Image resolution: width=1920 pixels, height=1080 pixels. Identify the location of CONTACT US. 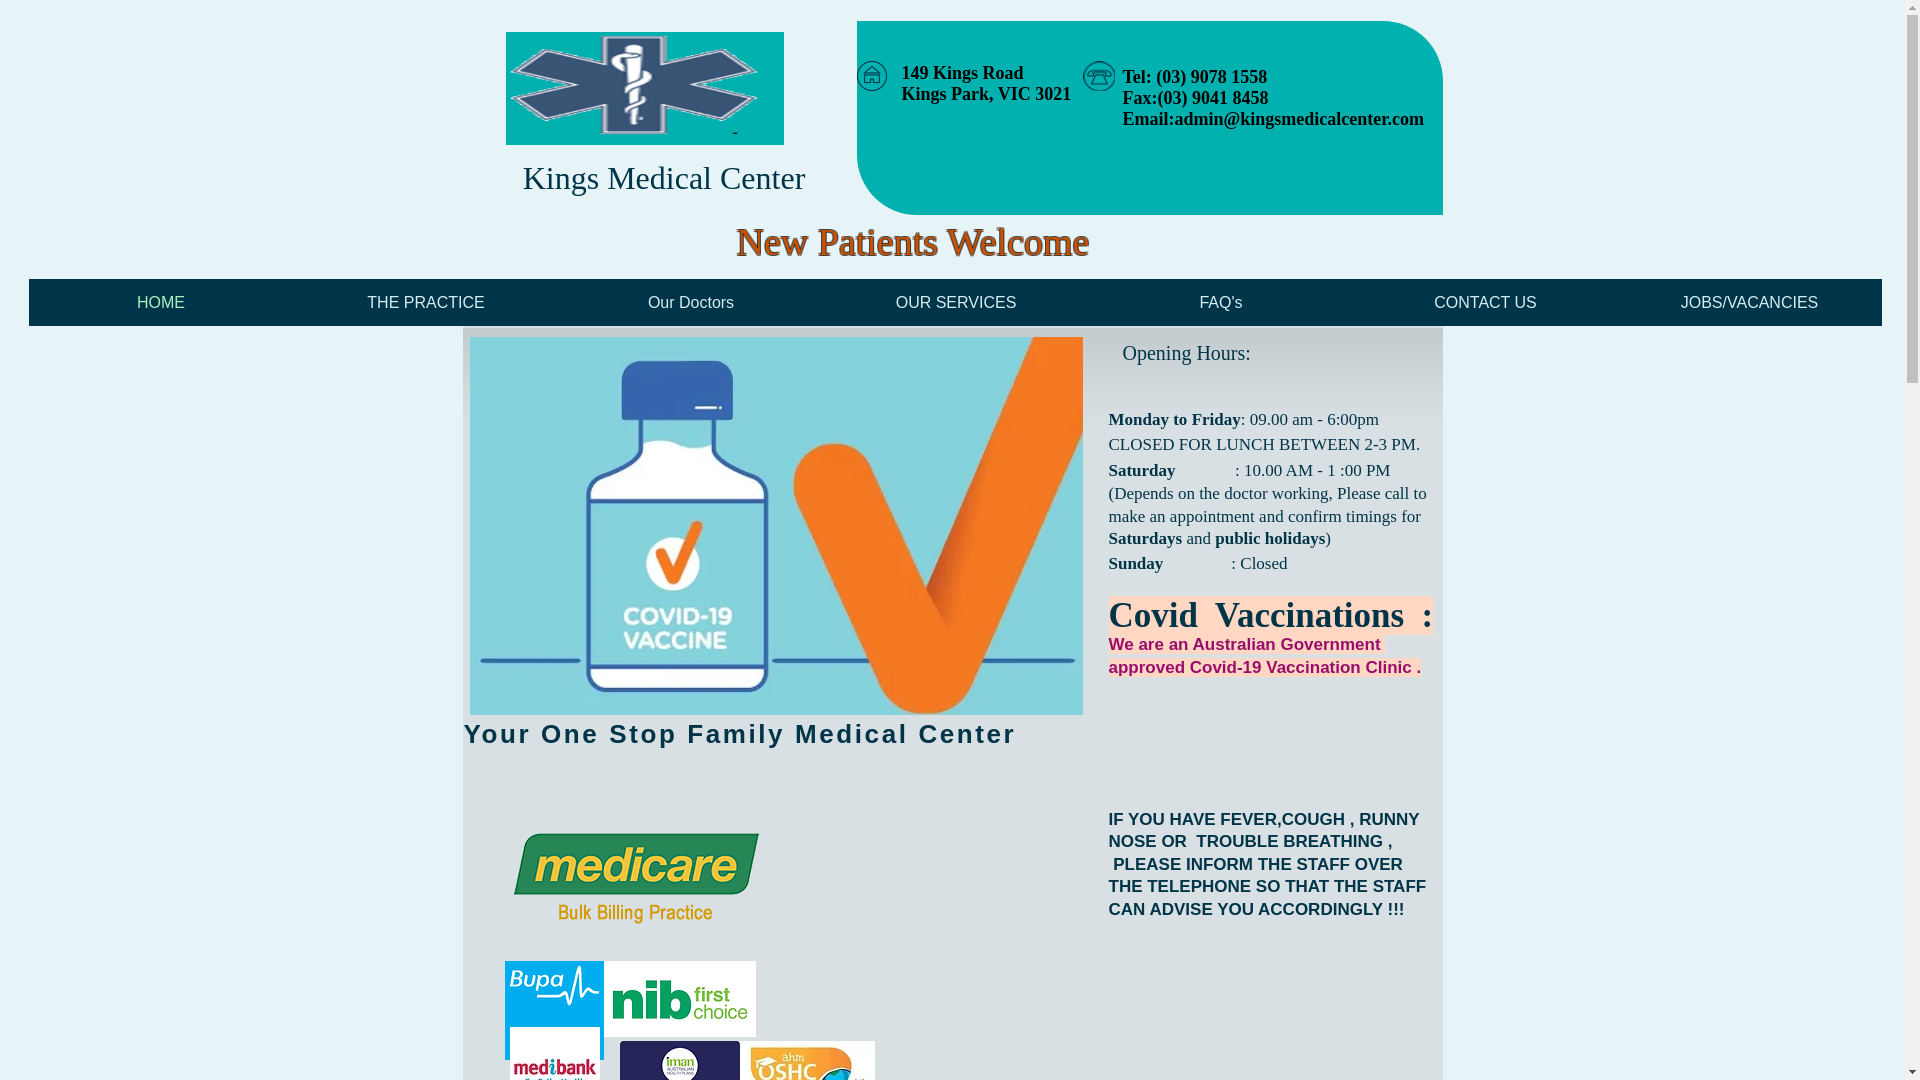
(1486, 302).